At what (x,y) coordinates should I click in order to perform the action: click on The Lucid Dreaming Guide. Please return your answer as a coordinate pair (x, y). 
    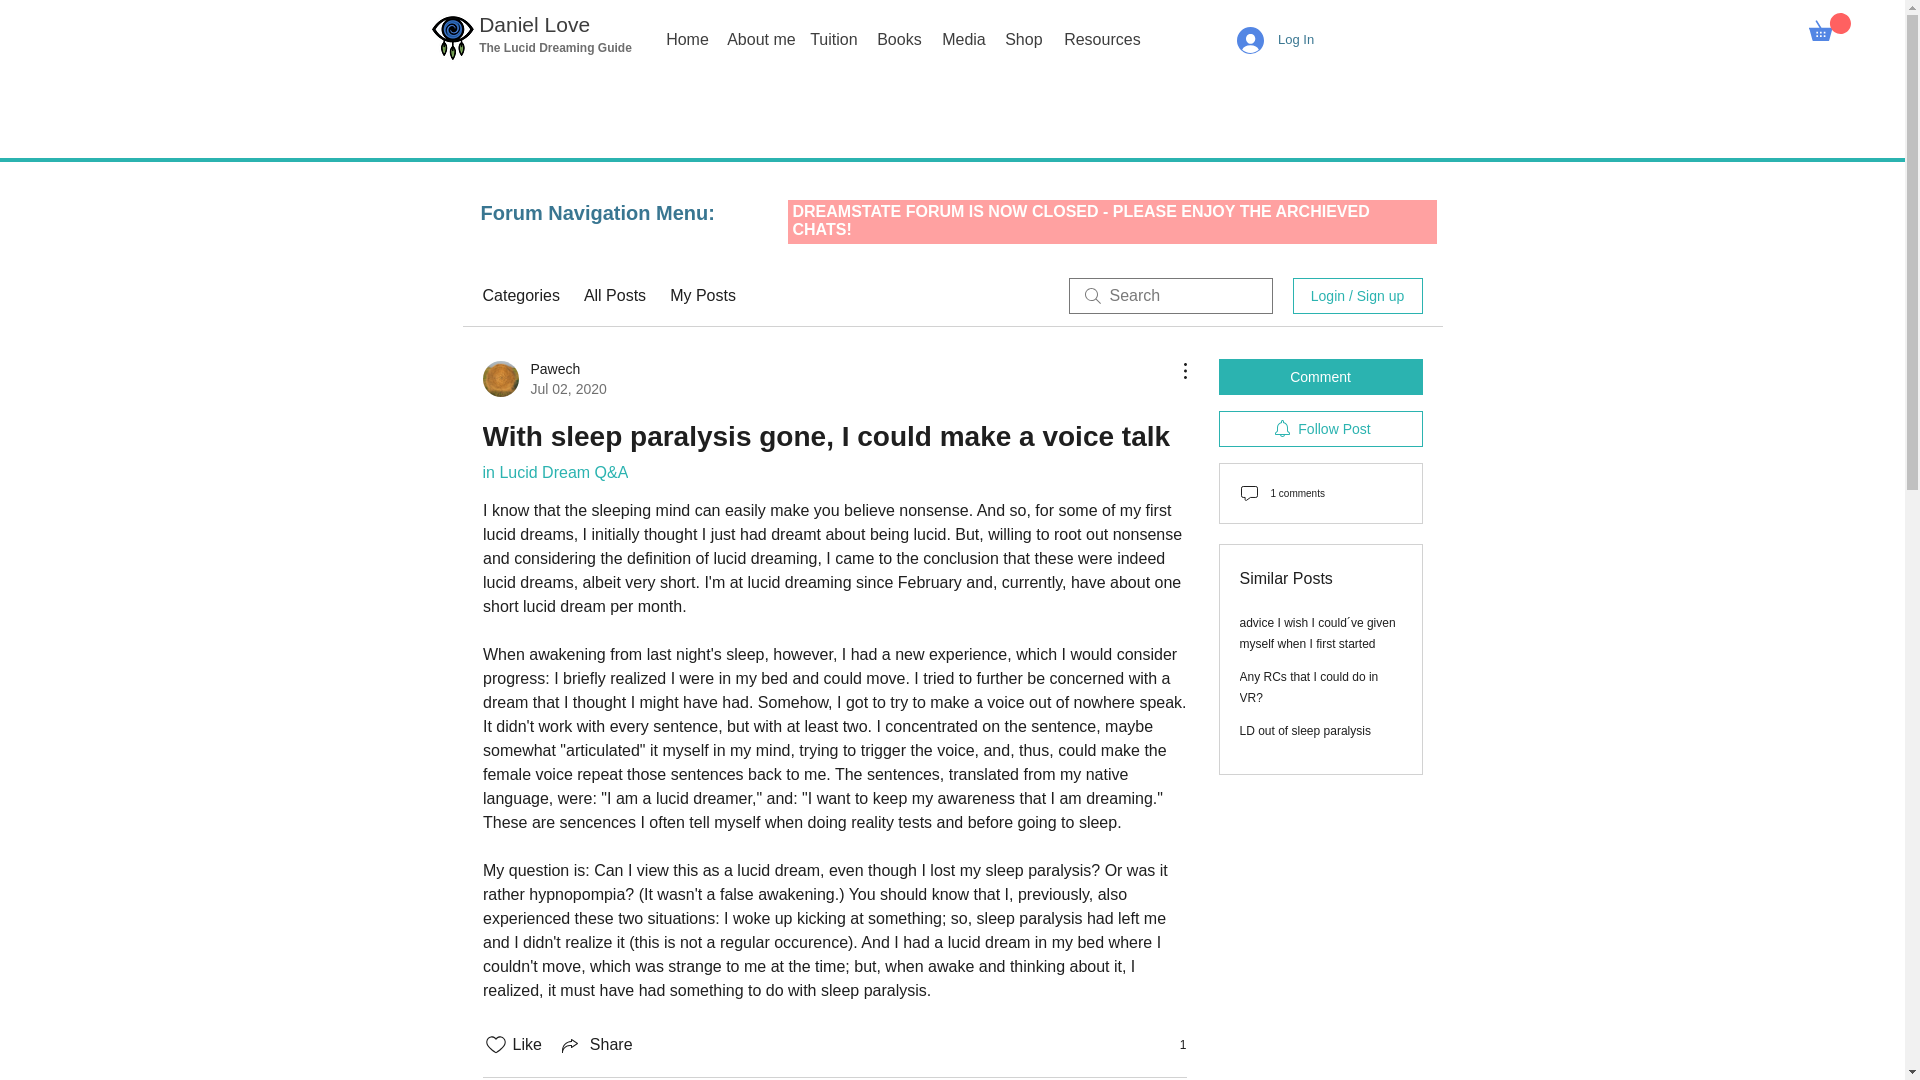
    Looking at the image, I should click on (1276, 40).